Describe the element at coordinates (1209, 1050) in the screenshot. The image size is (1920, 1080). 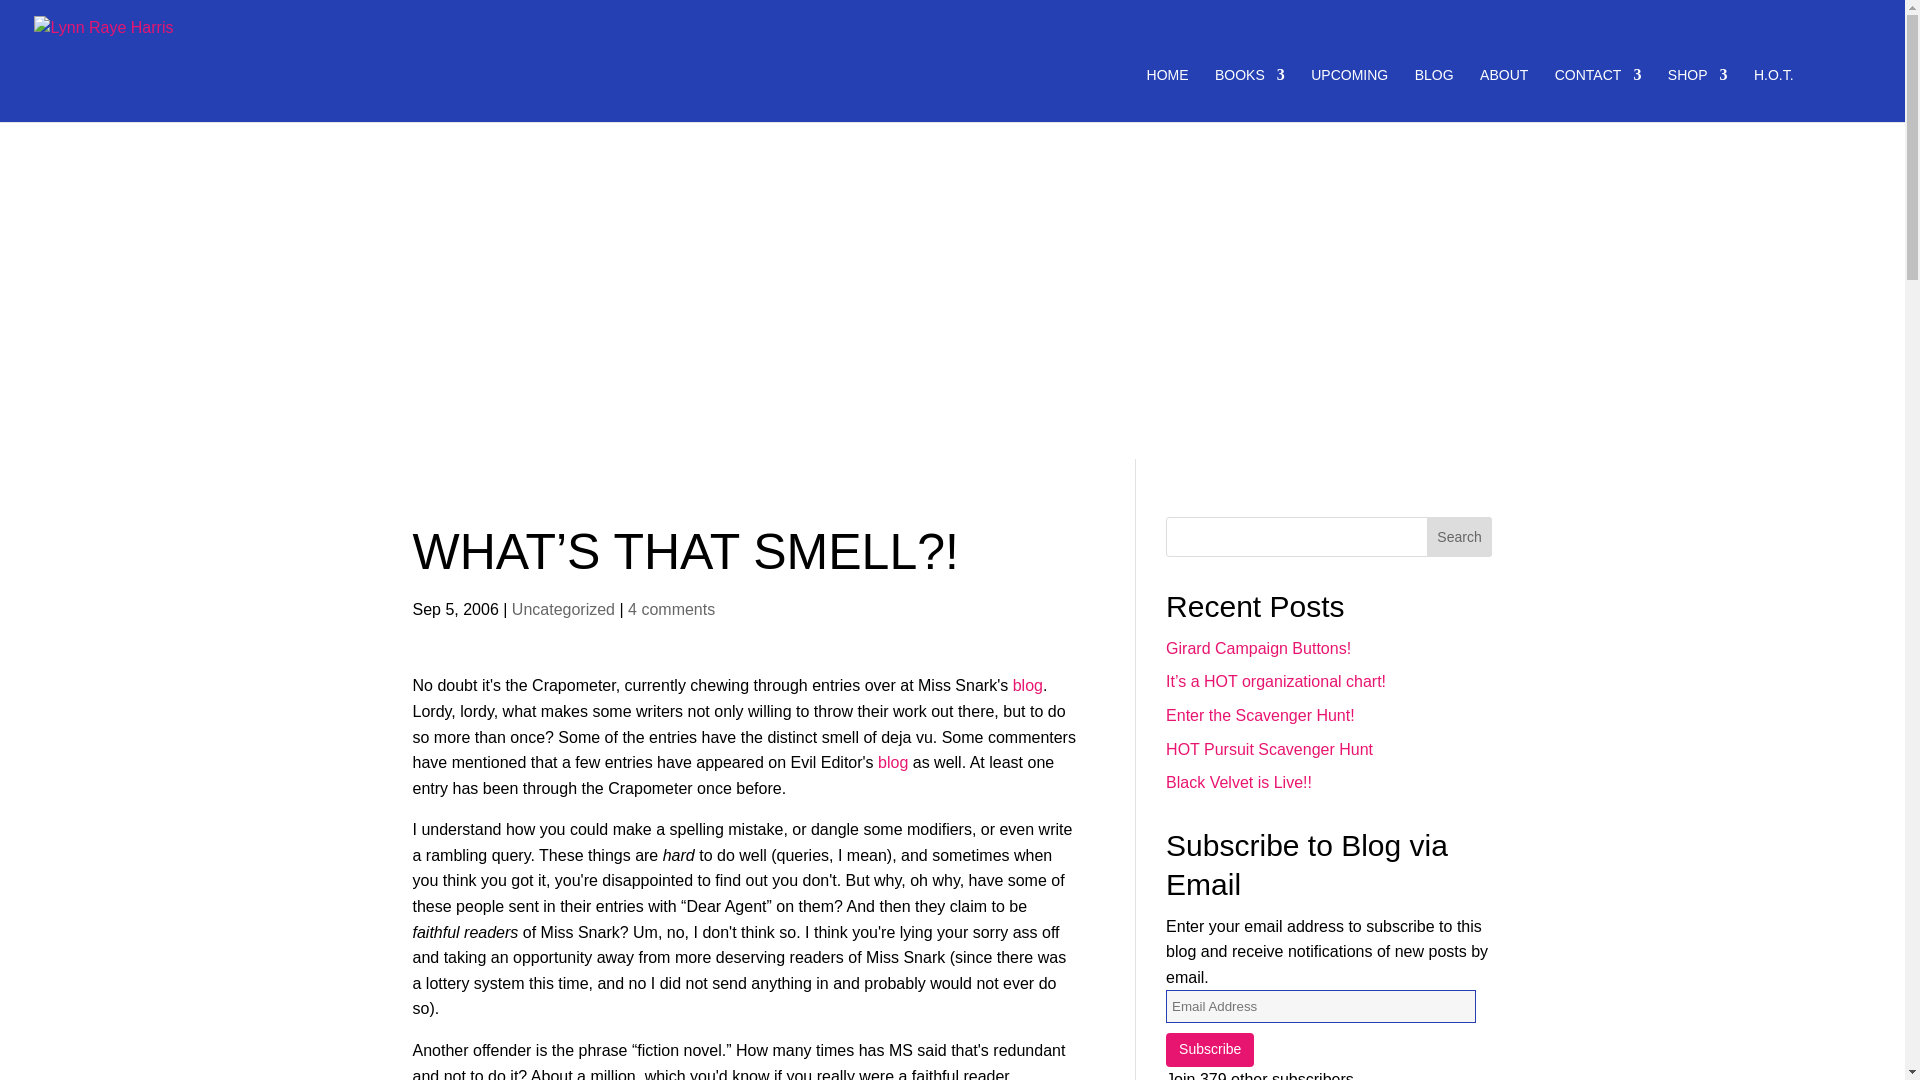
I see `Subscribe` at that location.